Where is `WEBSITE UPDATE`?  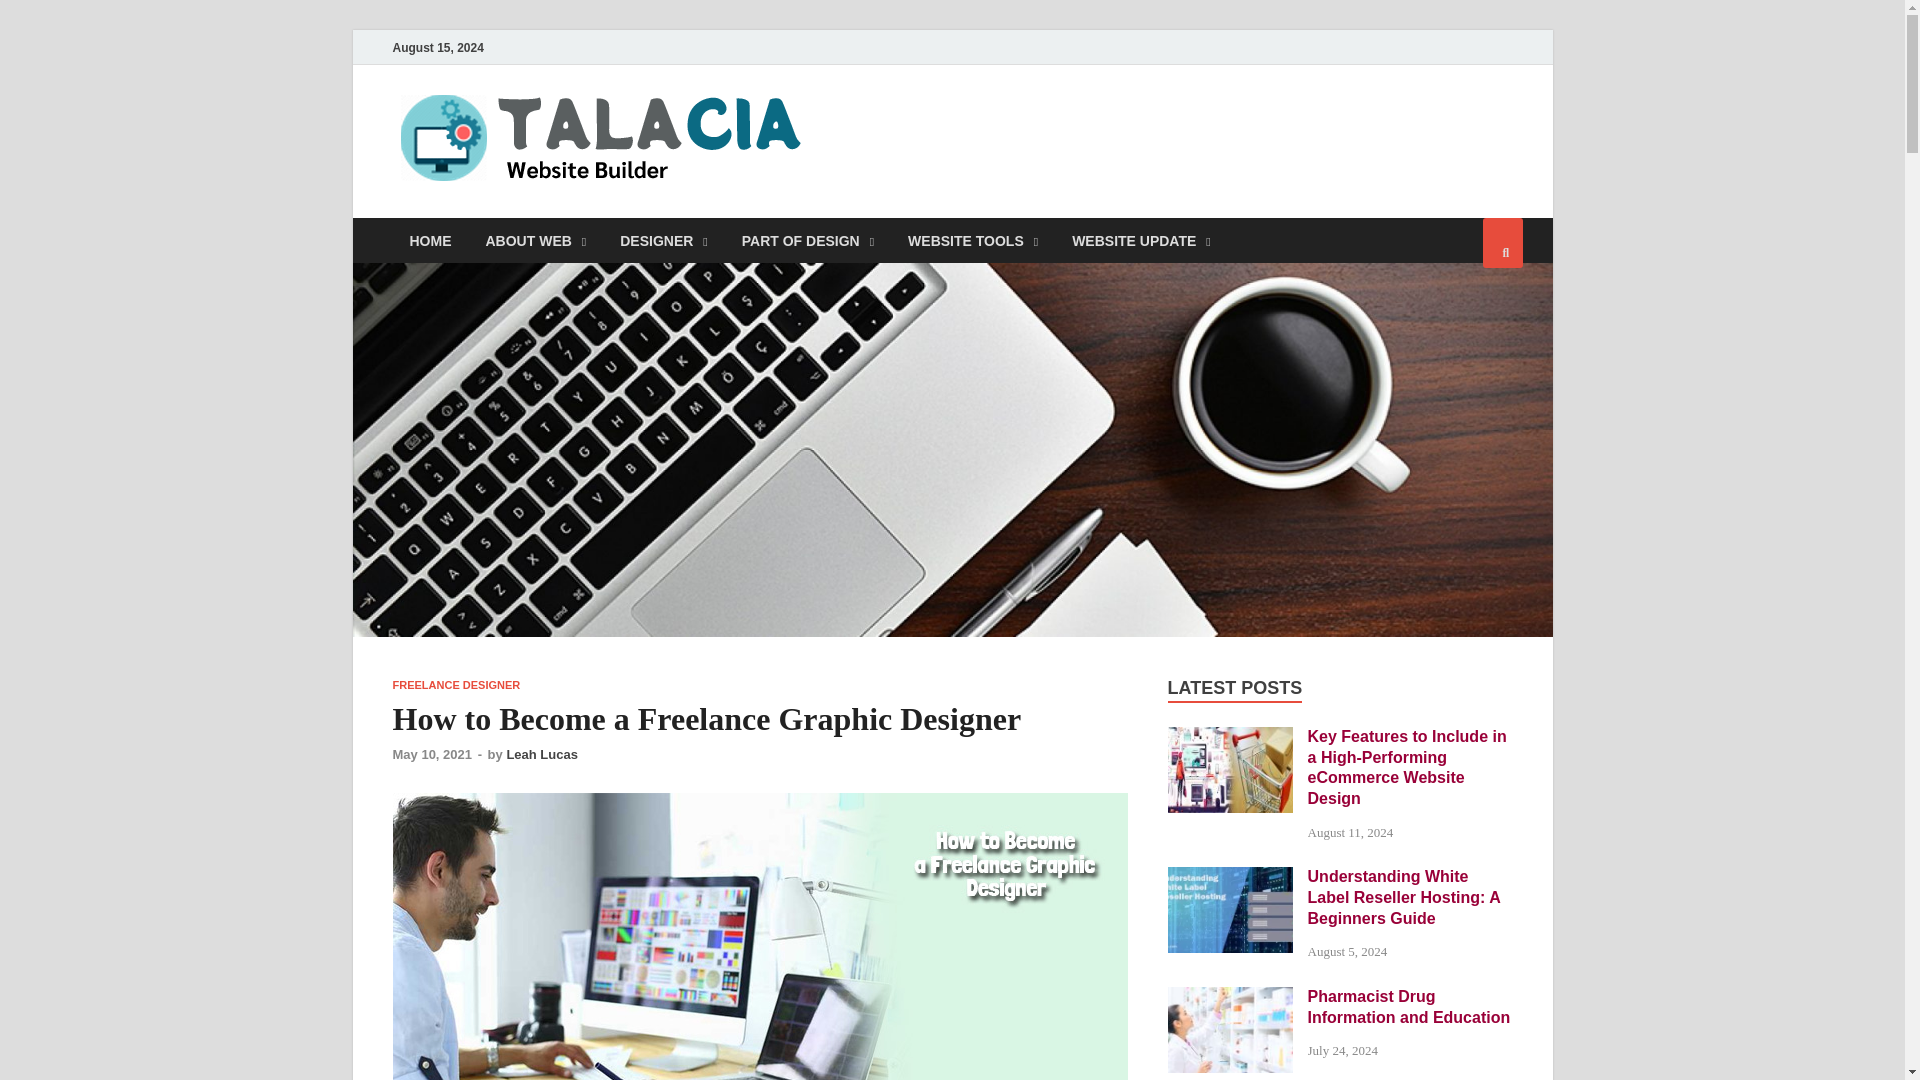
WEBSITE UPDATE is located at coordinates (1141, 240).